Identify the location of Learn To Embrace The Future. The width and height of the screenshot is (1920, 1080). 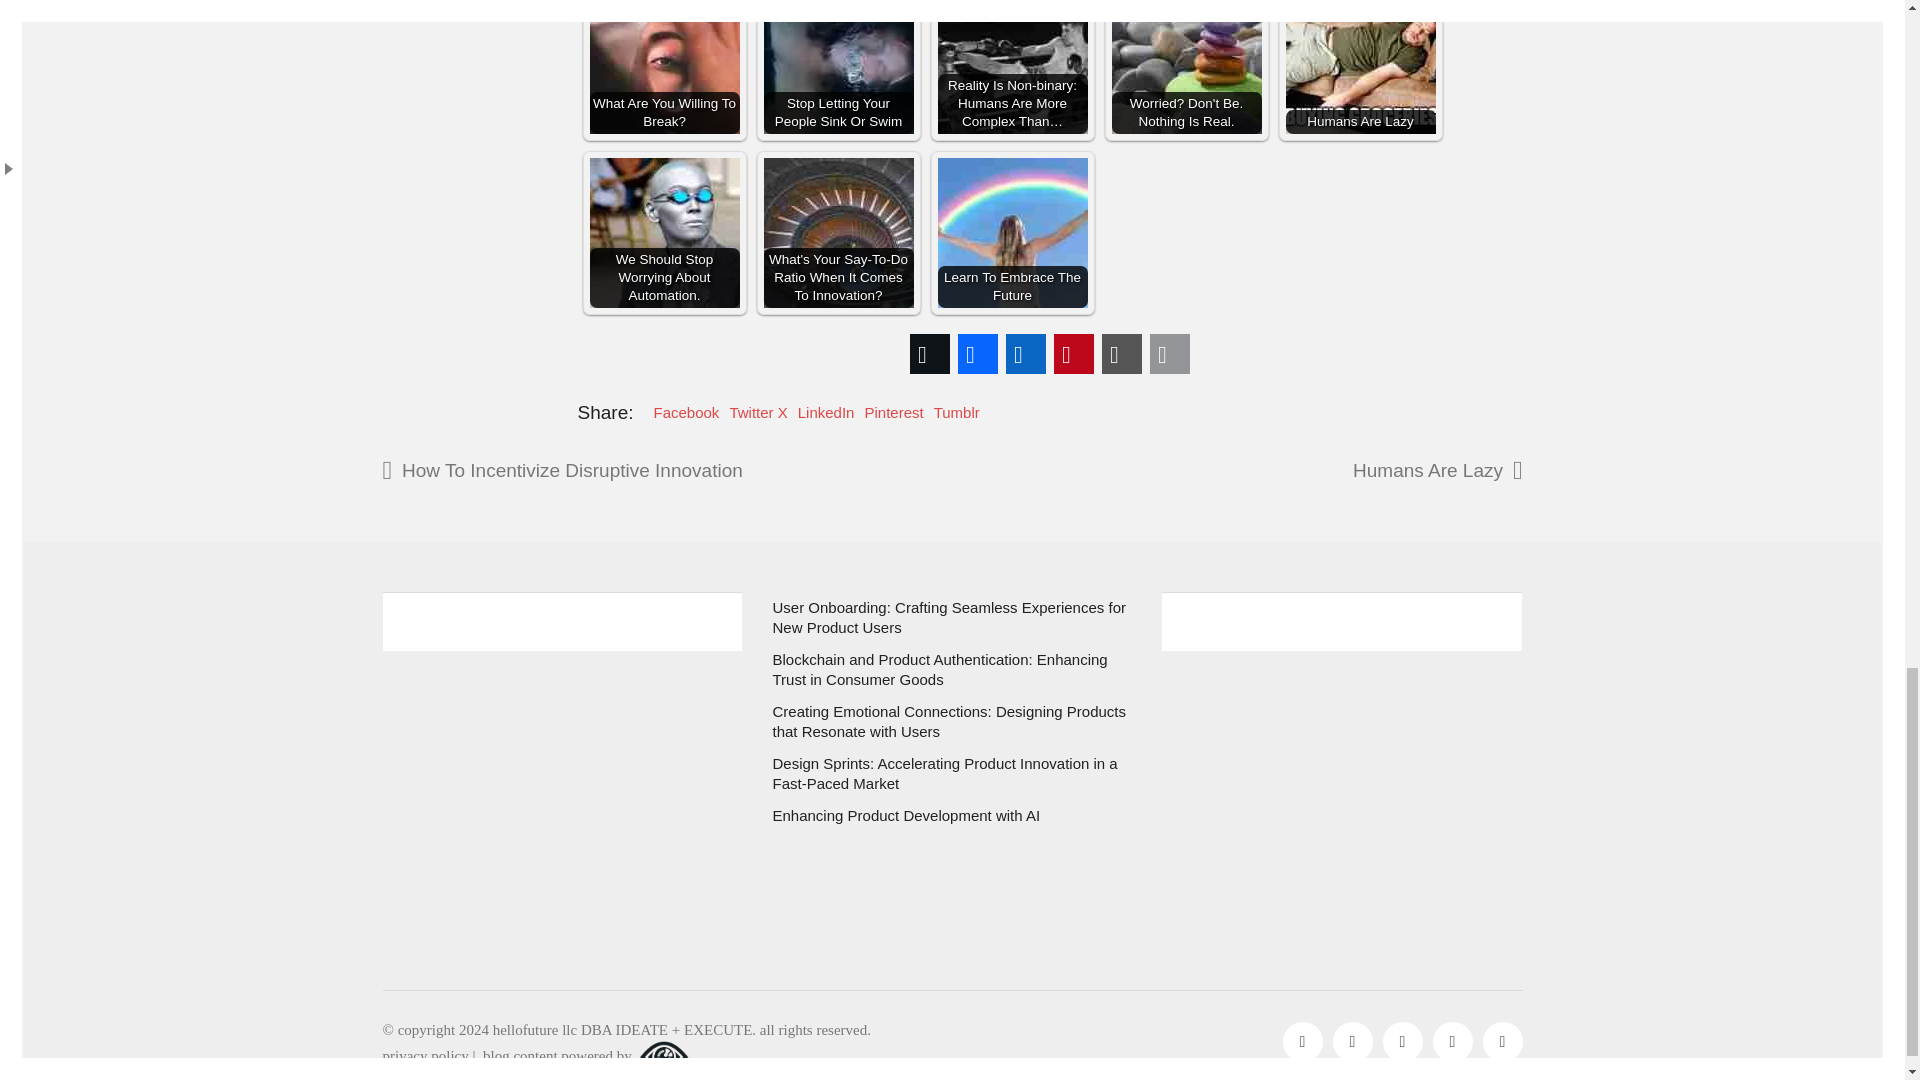
(1013, 232).